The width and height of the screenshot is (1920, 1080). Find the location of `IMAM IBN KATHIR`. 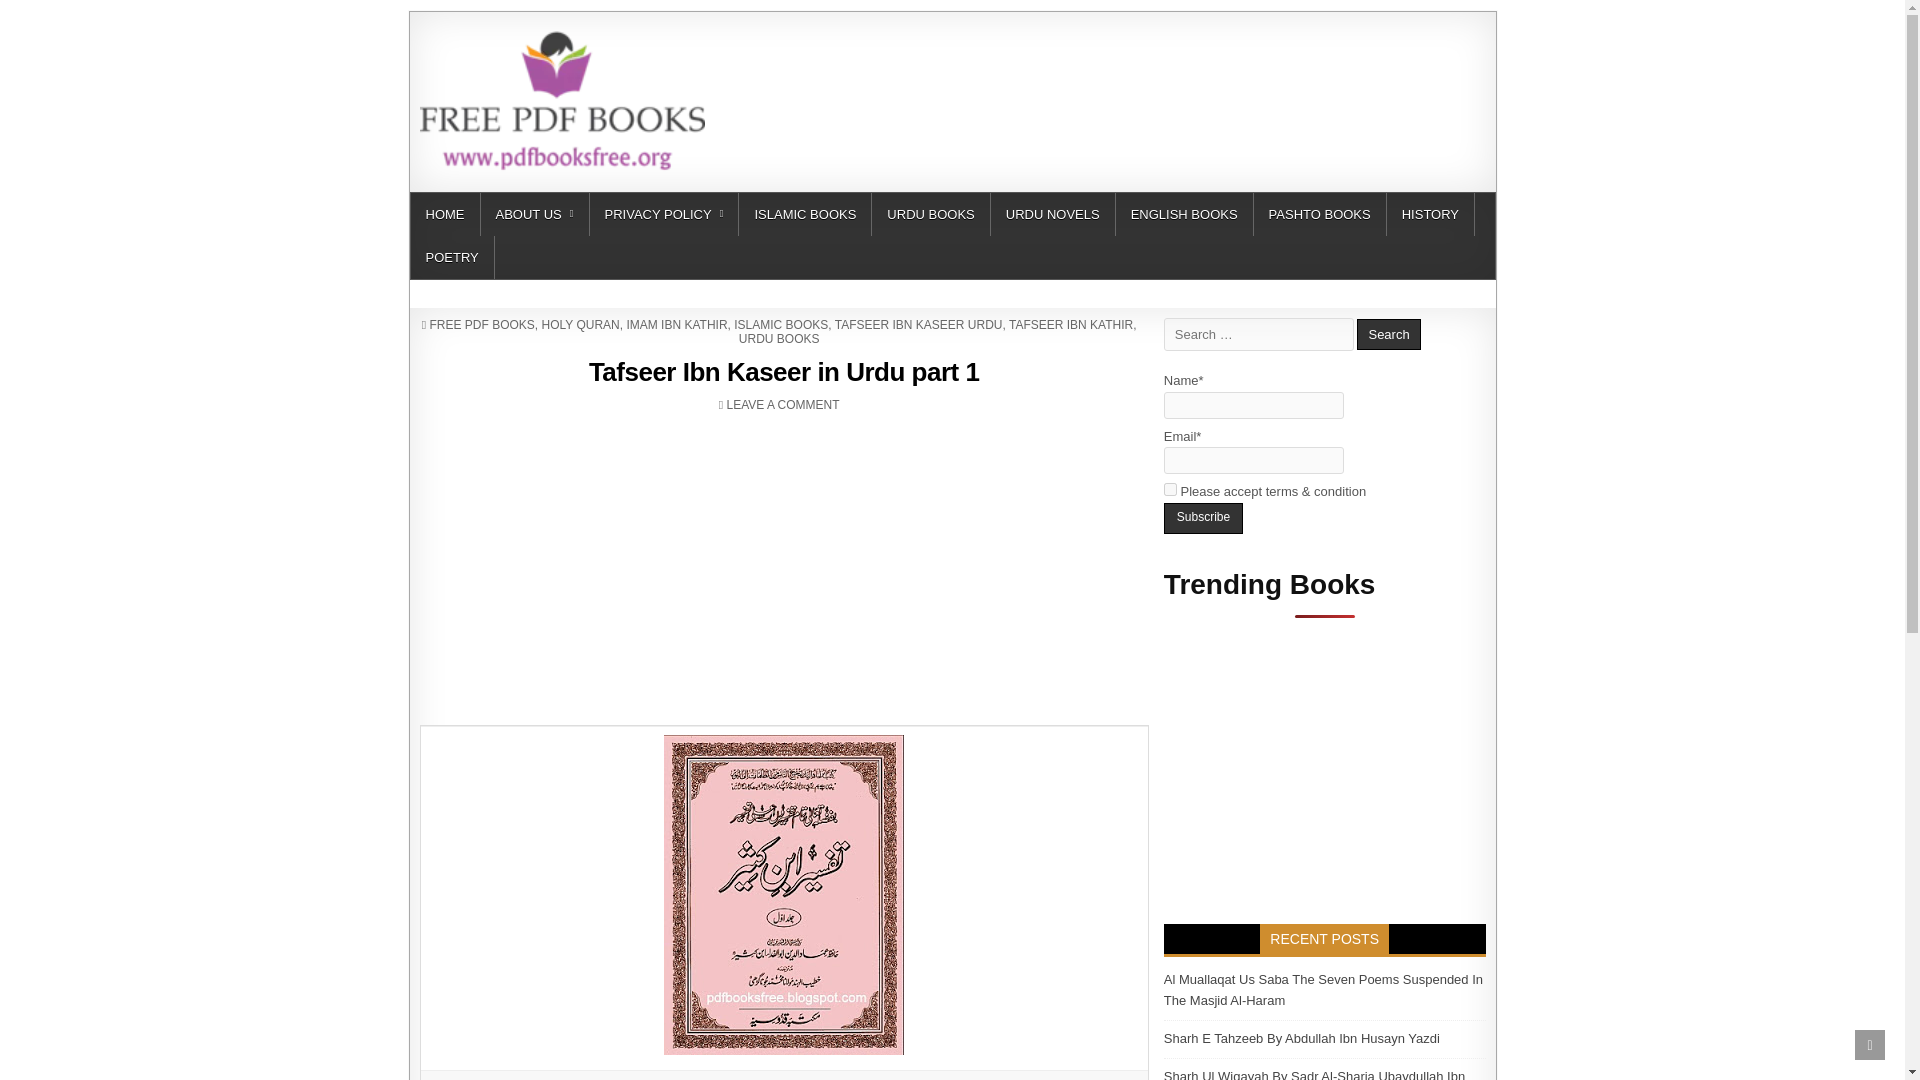

IMAM IBN KATHIR is located at coordinates (676, 324).